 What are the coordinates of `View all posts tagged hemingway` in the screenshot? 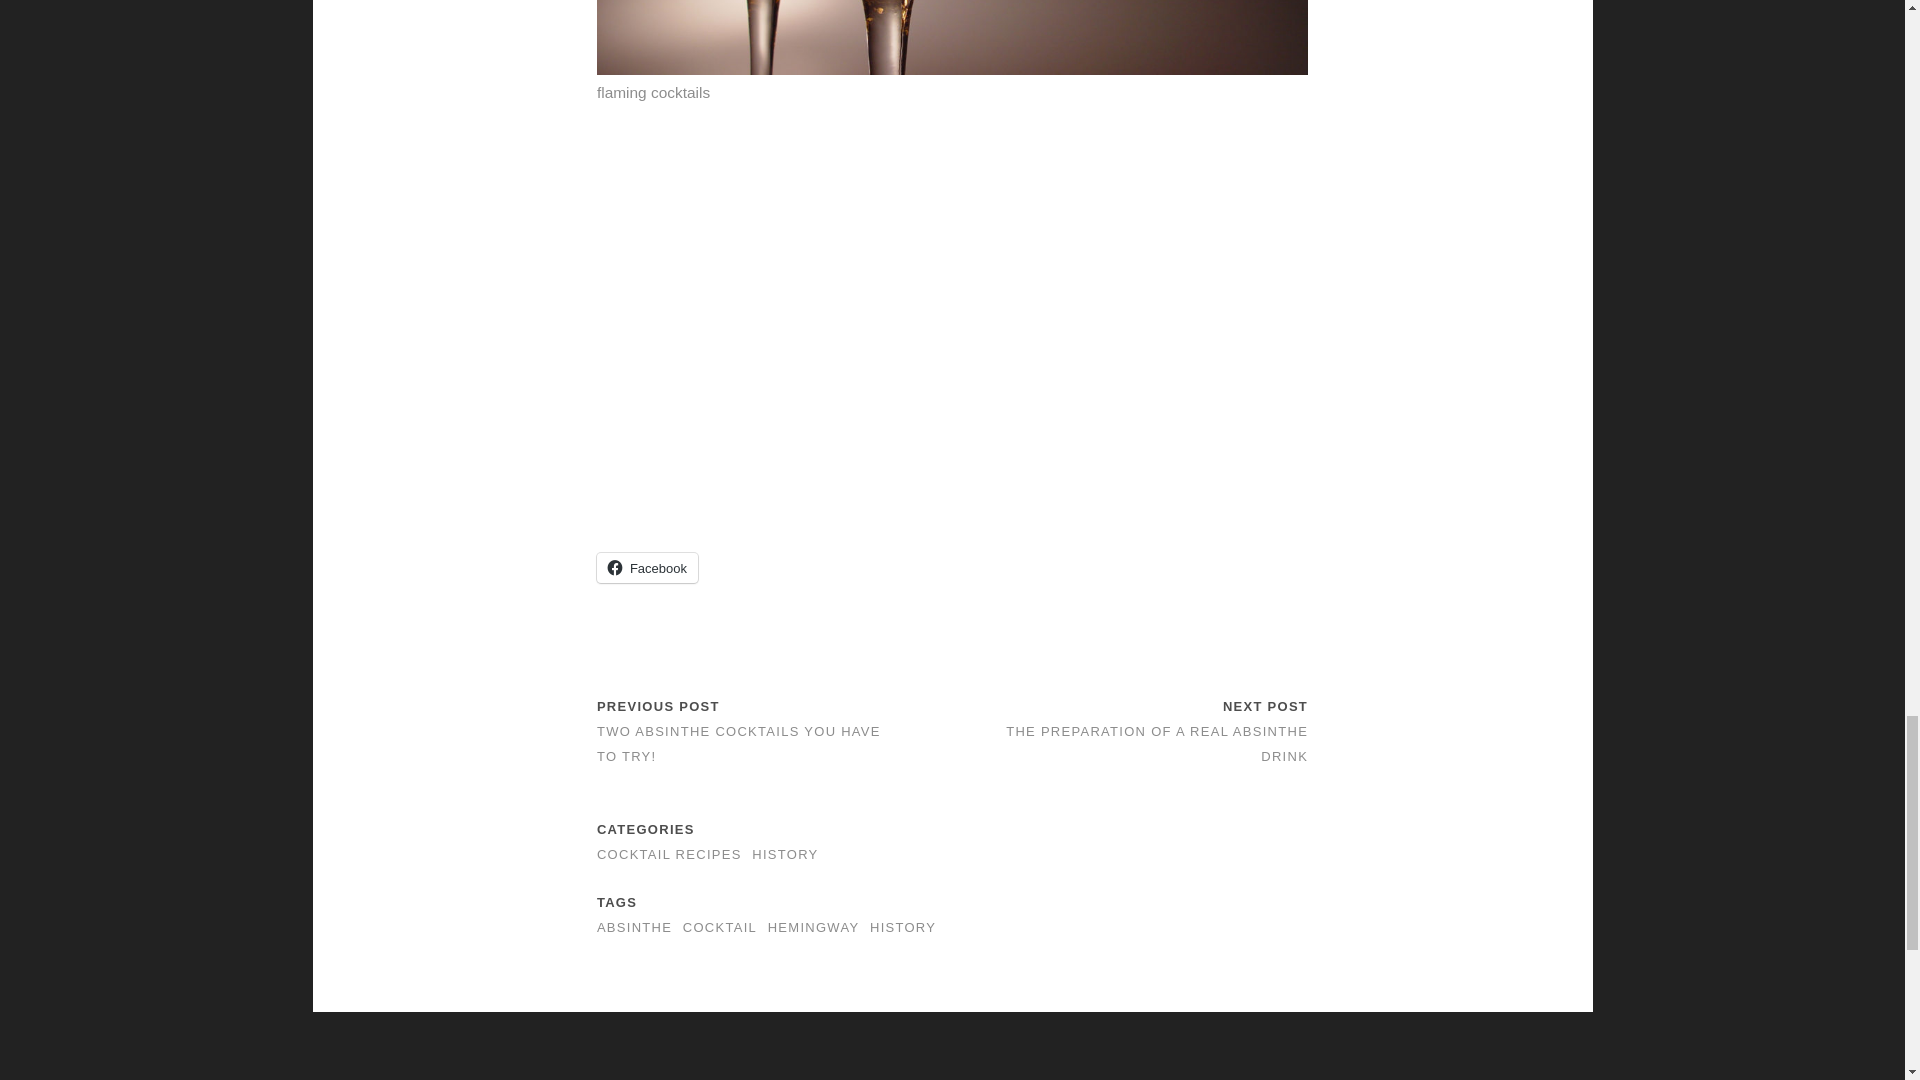 It's located at (814, 928).